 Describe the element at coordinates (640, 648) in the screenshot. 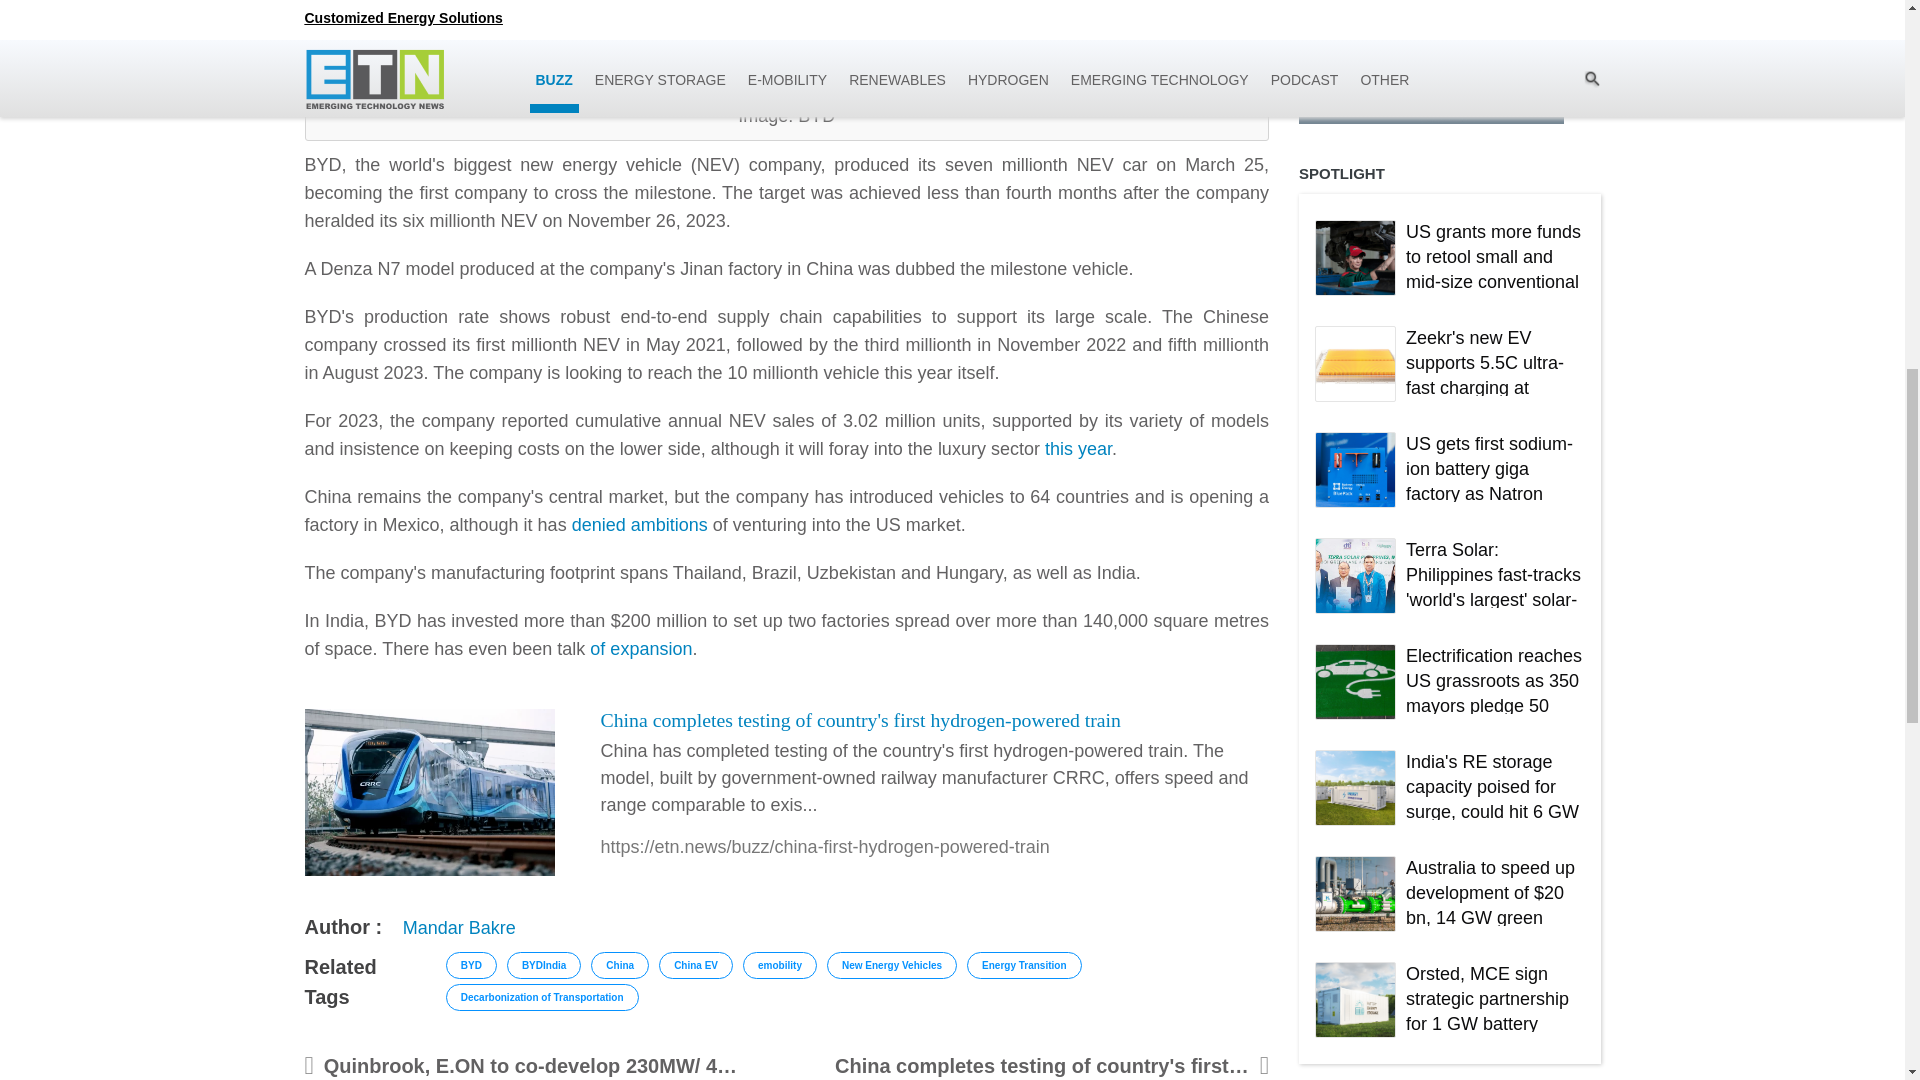

I see `of expansion` at that location.